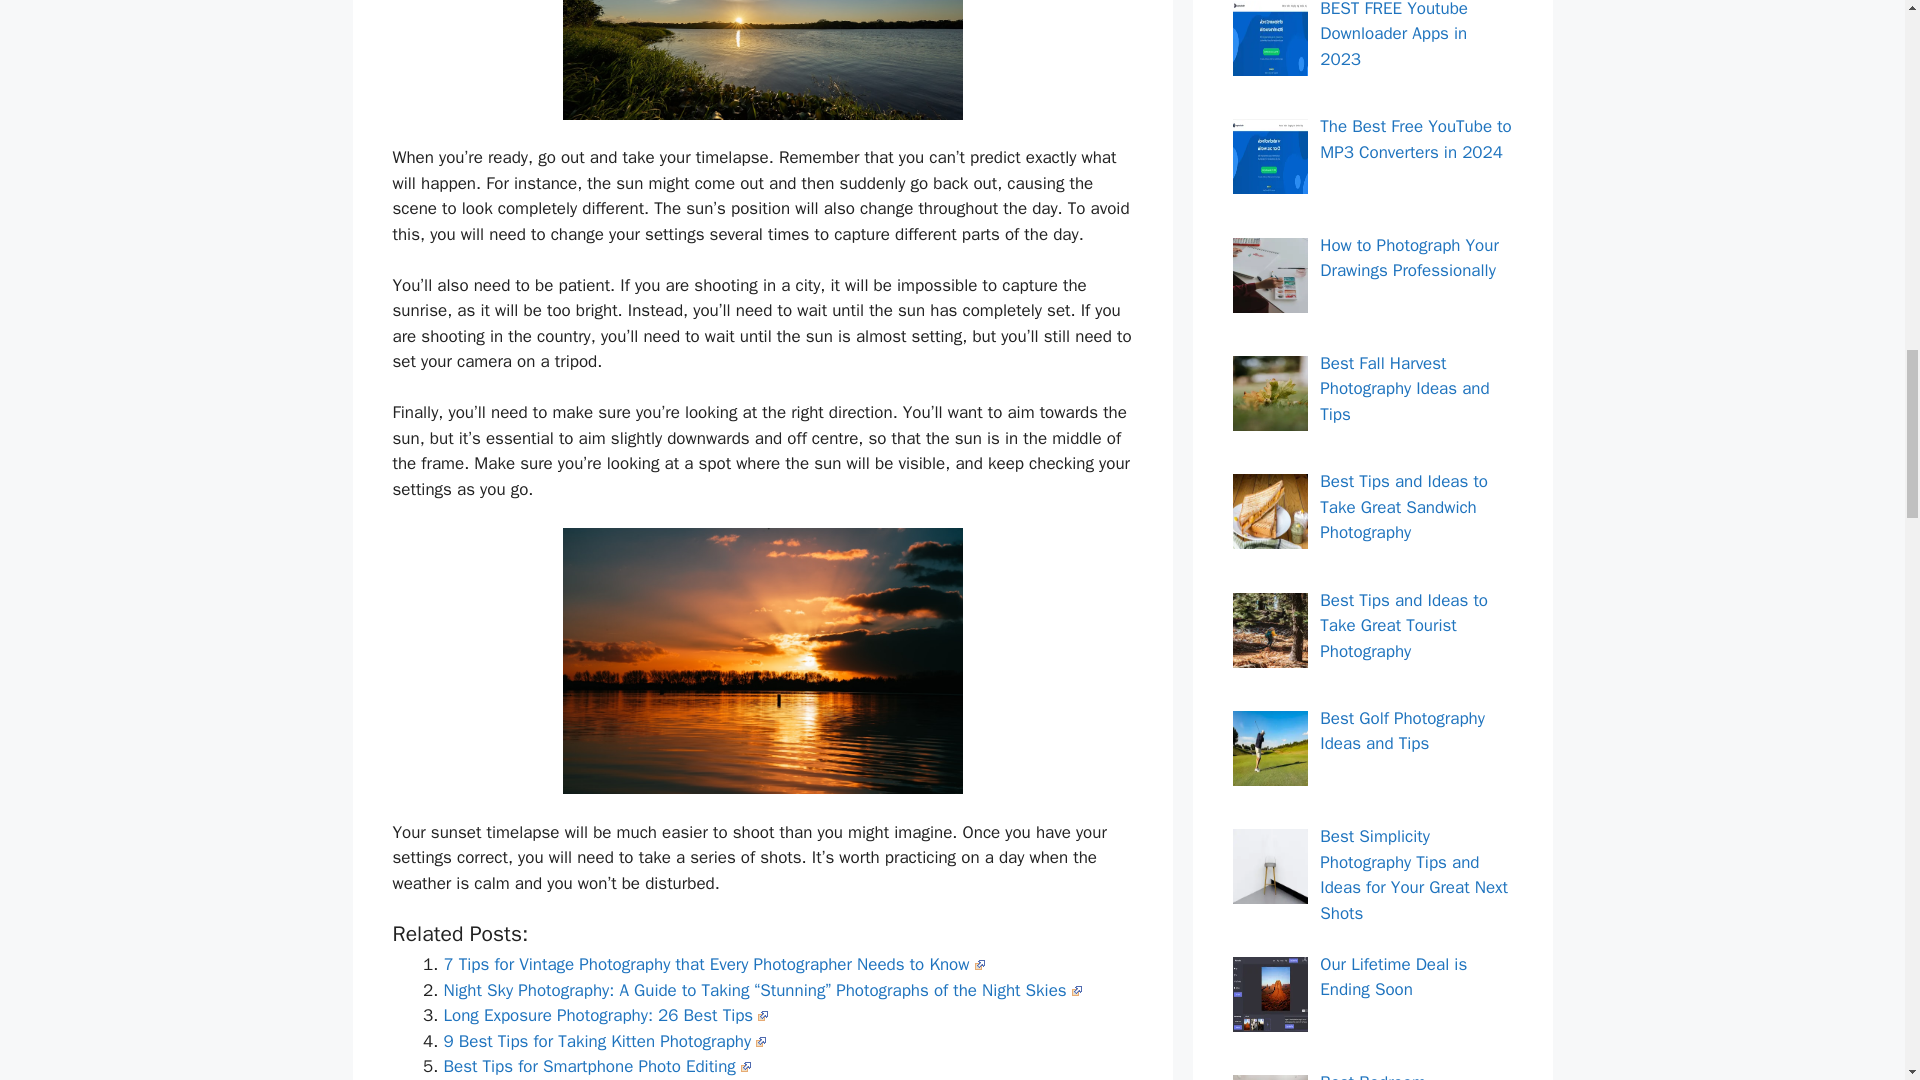 The width and height of the screenshot is (1920, 1080). I want to click on Best Tips and Ideas to Take Great Tourist Photography, so click(1404, 626).